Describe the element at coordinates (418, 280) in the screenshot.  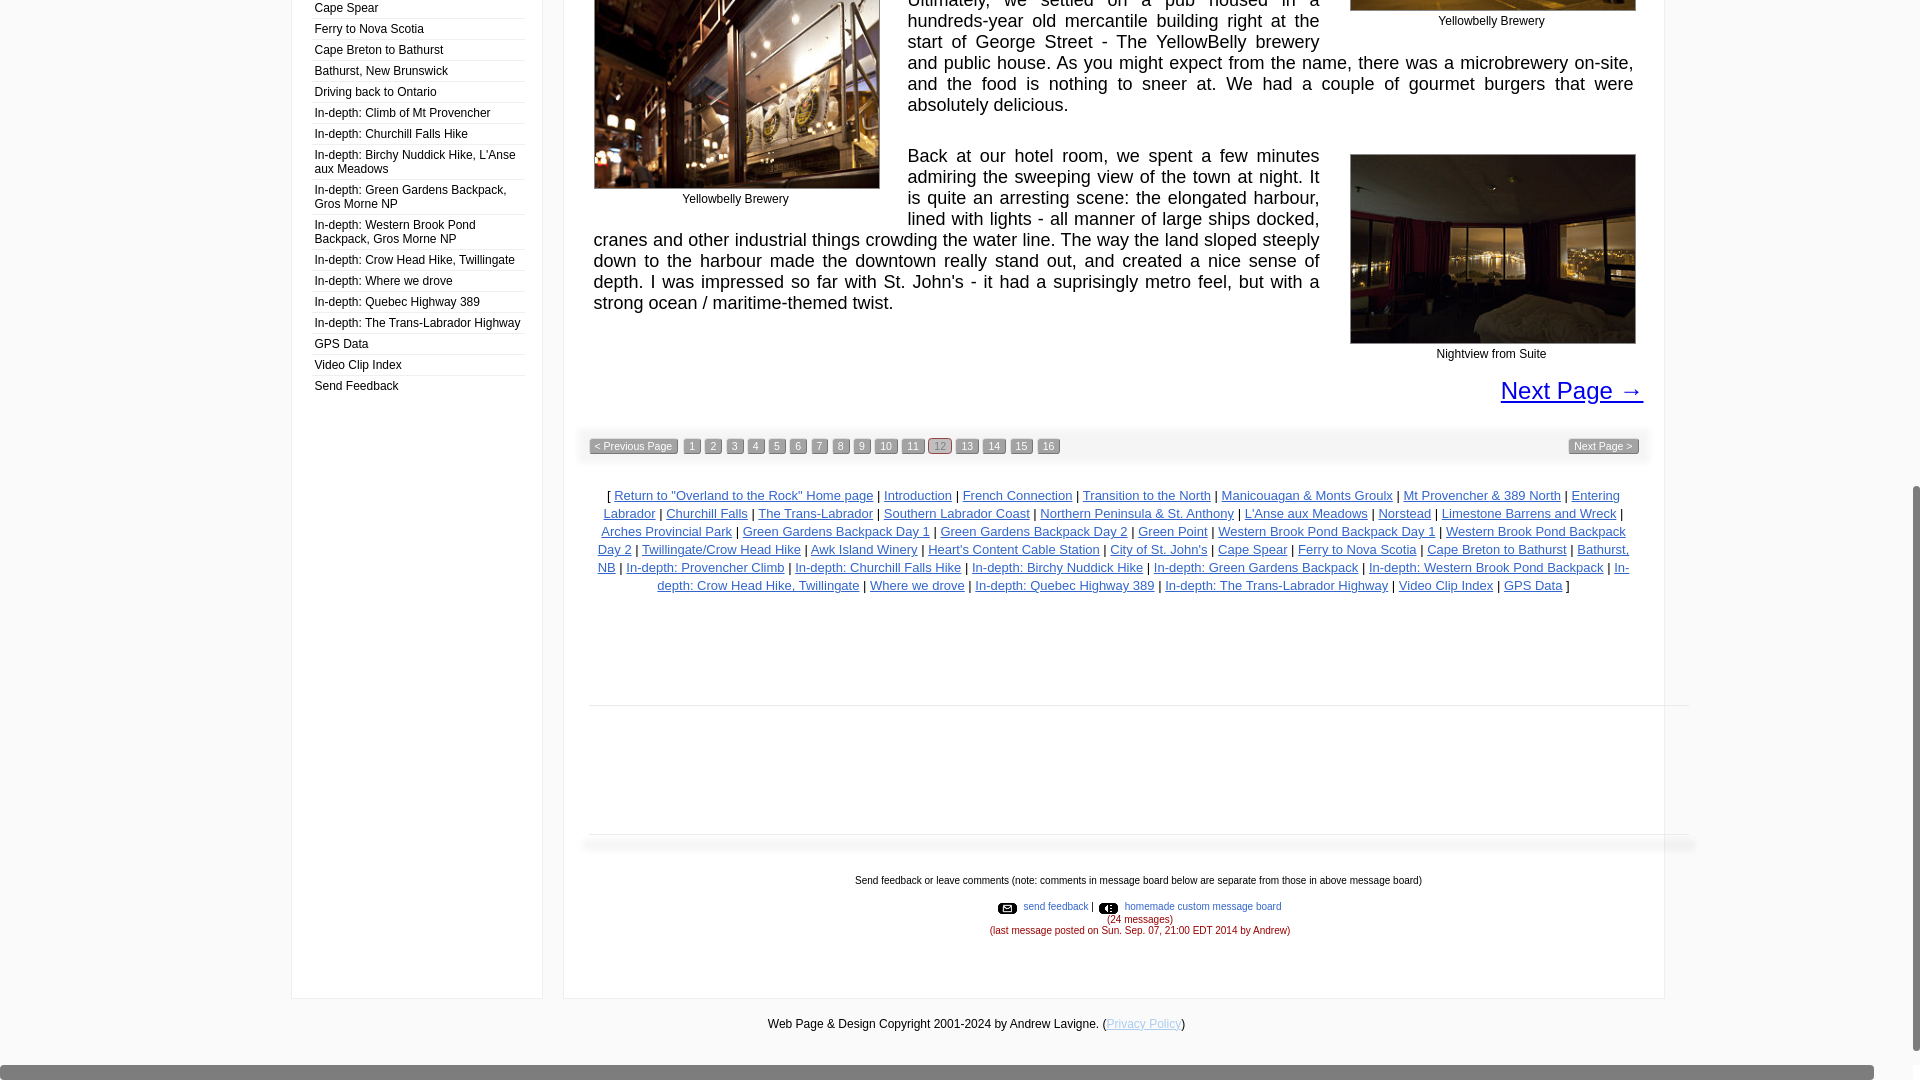
I see `In-depth: Where we drove` at that location.